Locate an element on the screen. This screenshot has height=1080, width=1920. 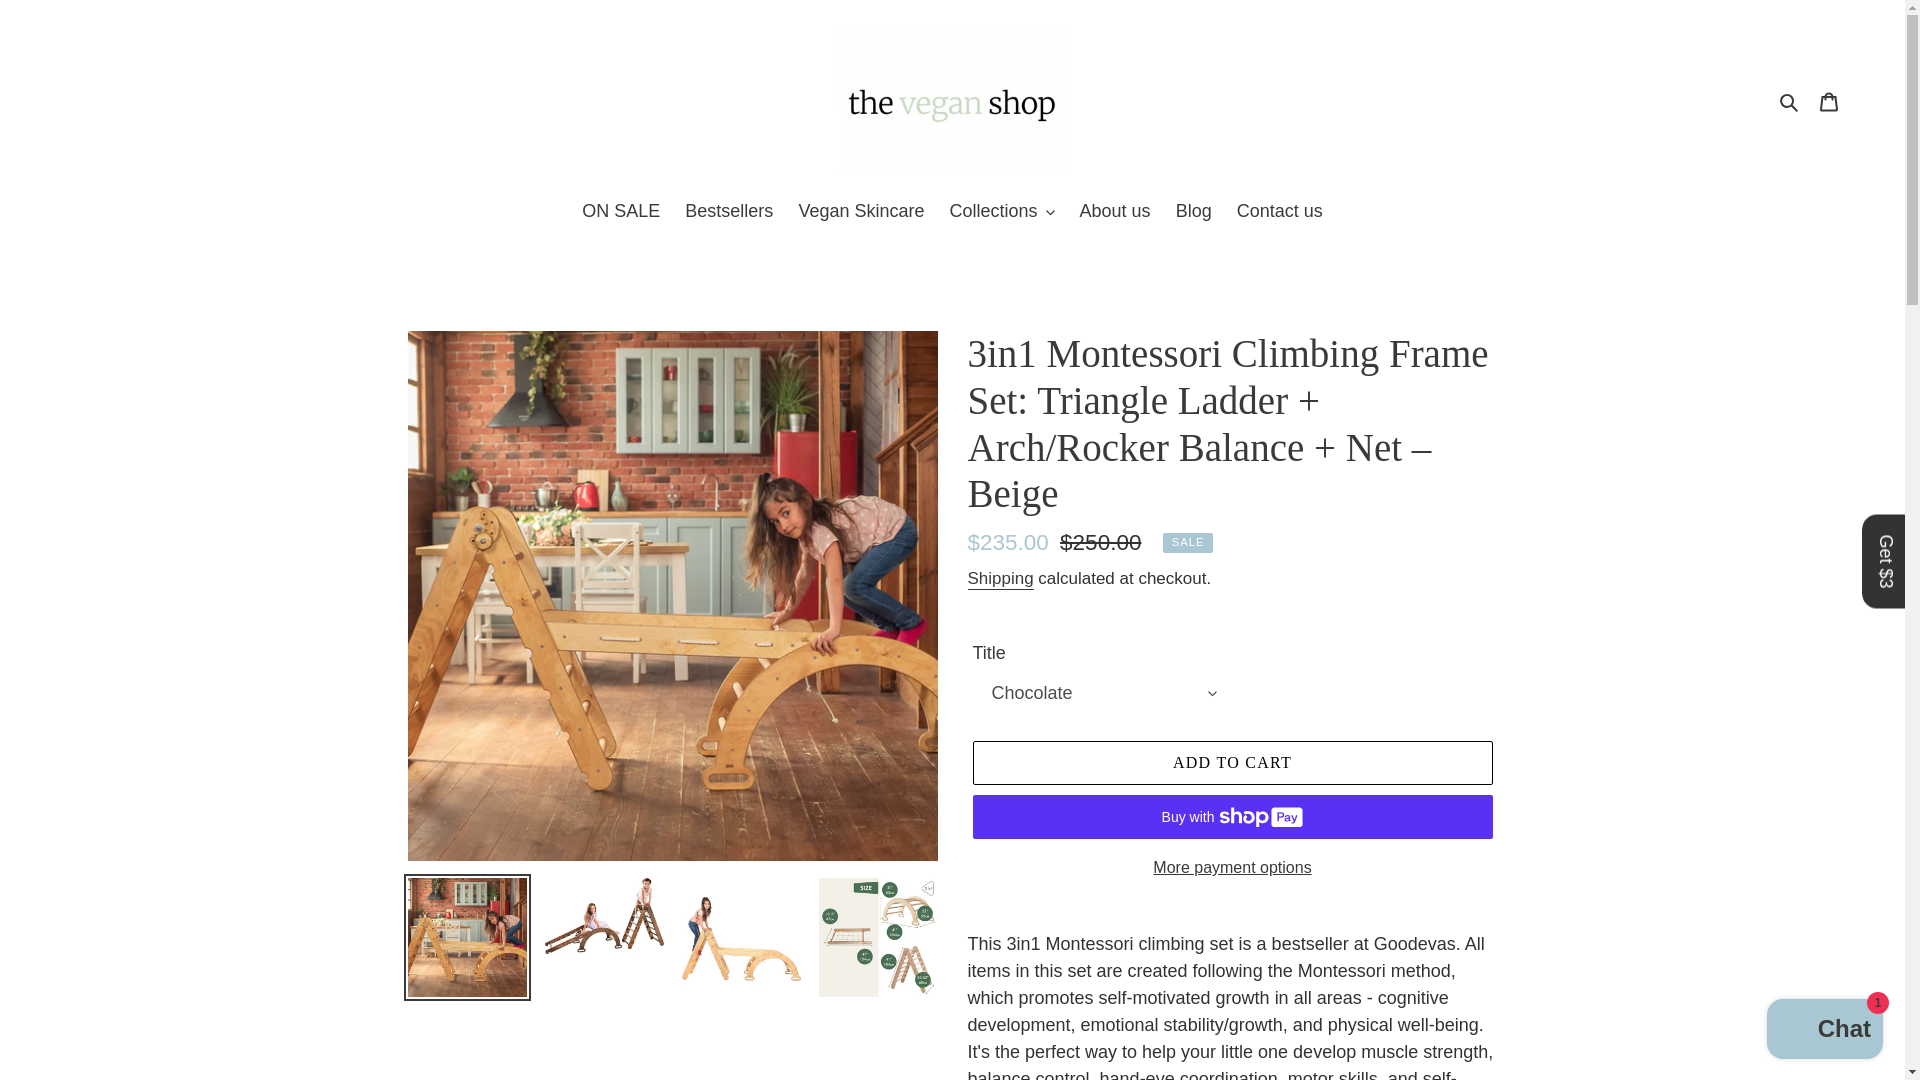
Shopify online store chat is located at coordinates (1824, 1031).